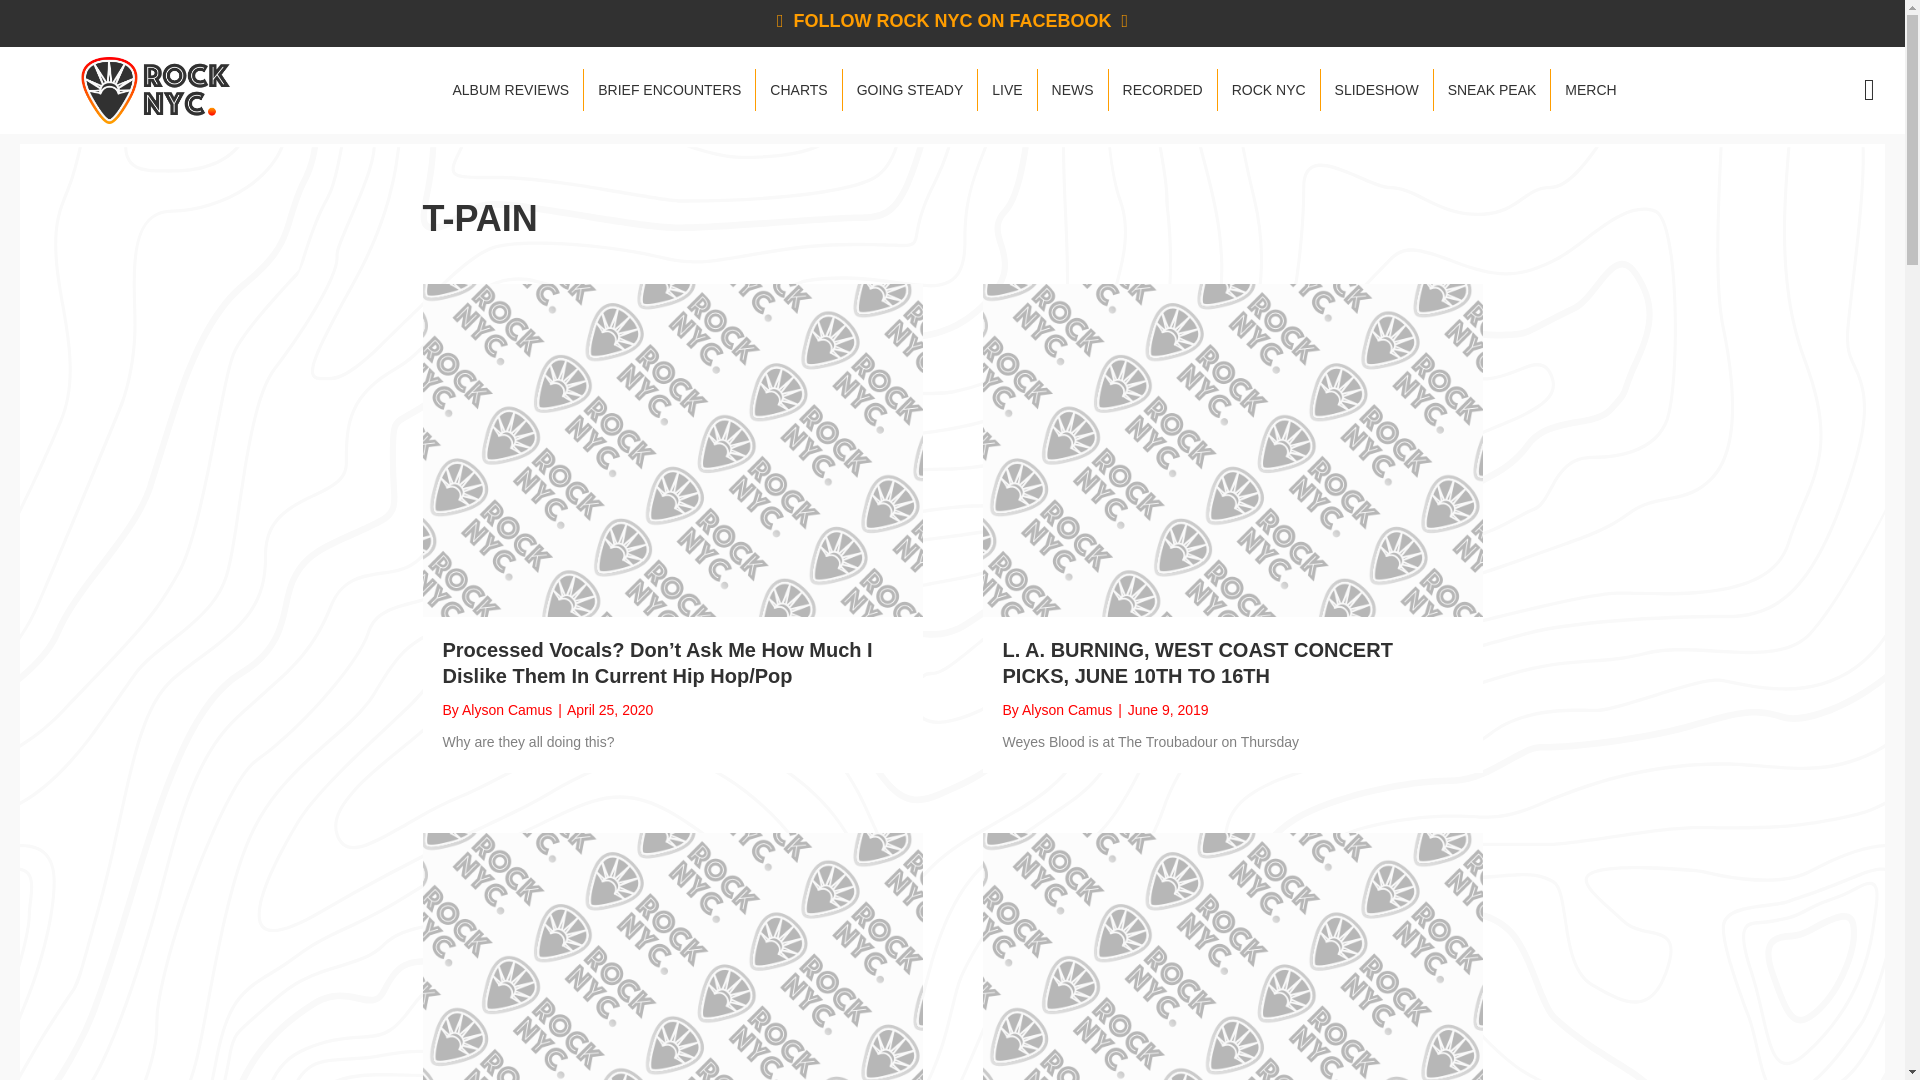 The image size is (1920, 1080). I want to click on SLIDESHOW, so click(1376, 90).